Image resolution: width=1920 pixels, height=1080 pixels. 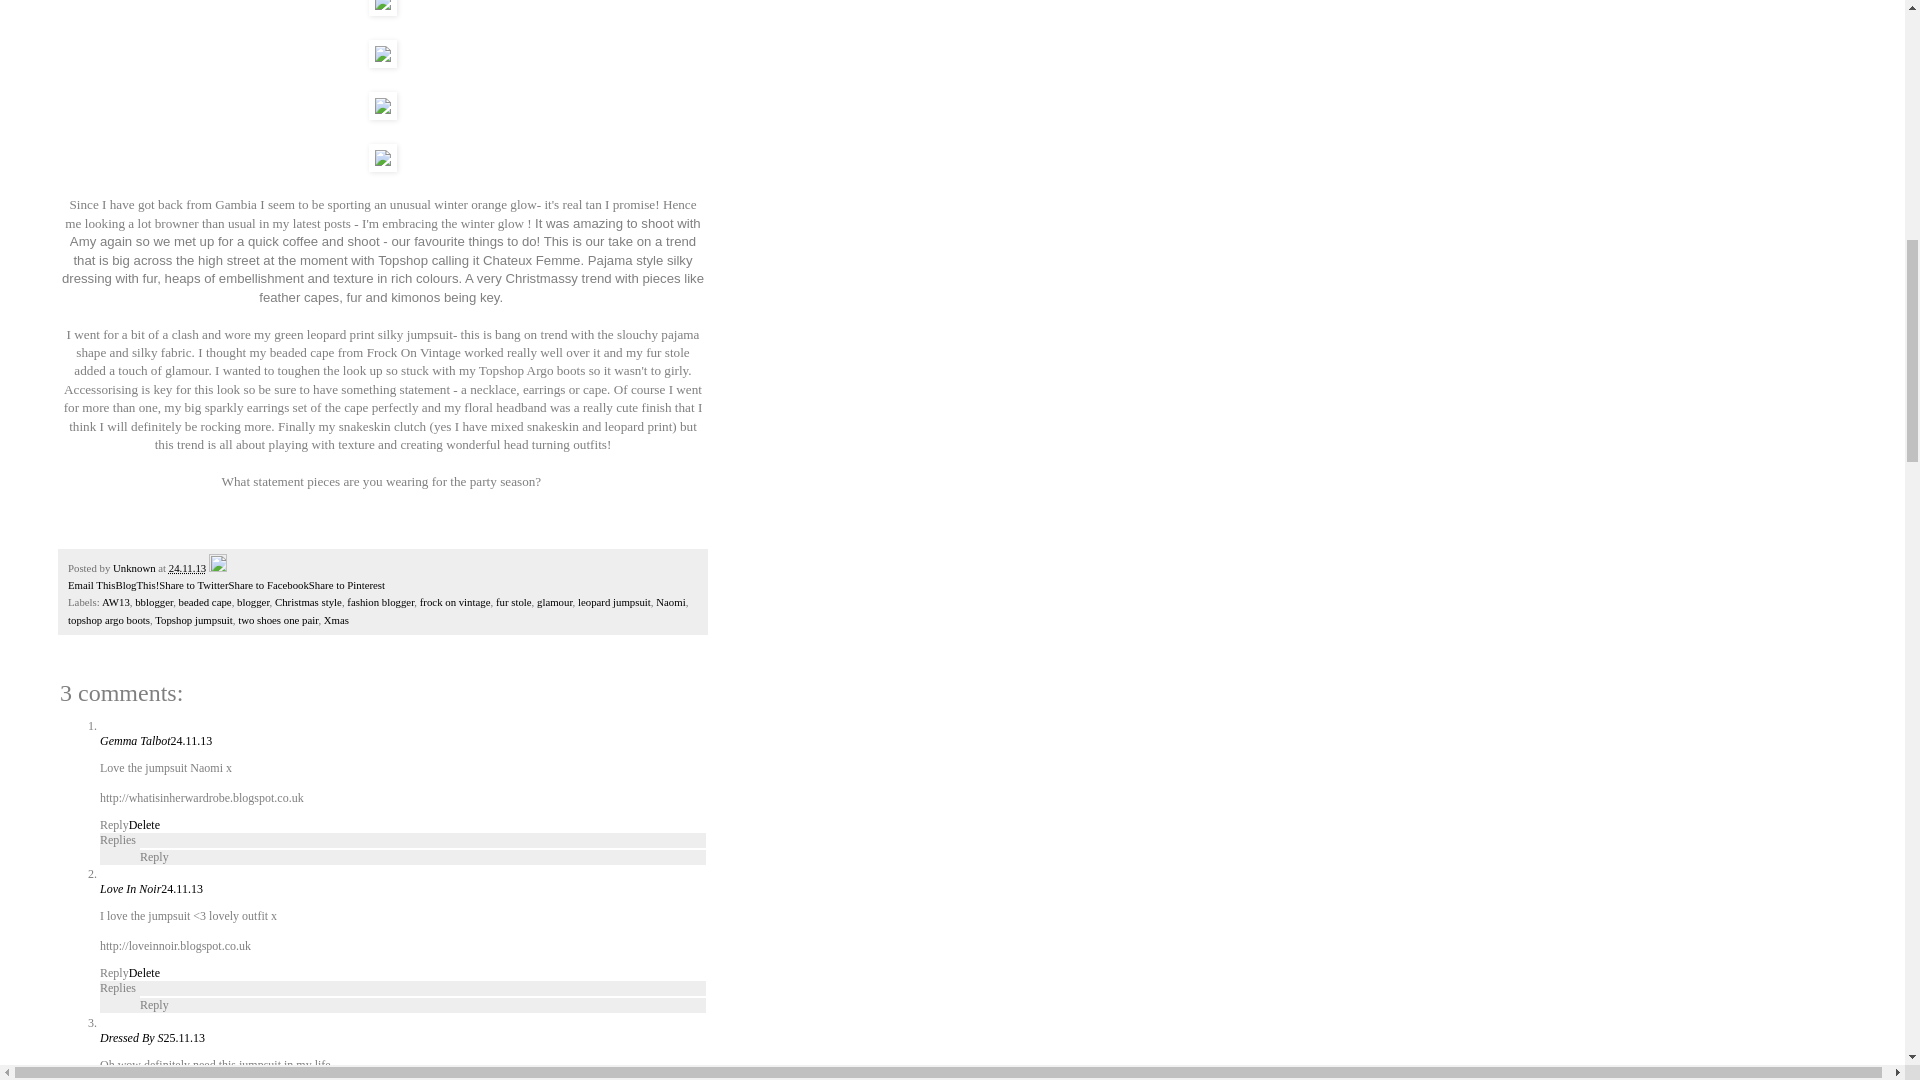 I want to click on fashion blogger, so click(x=380, y=602).